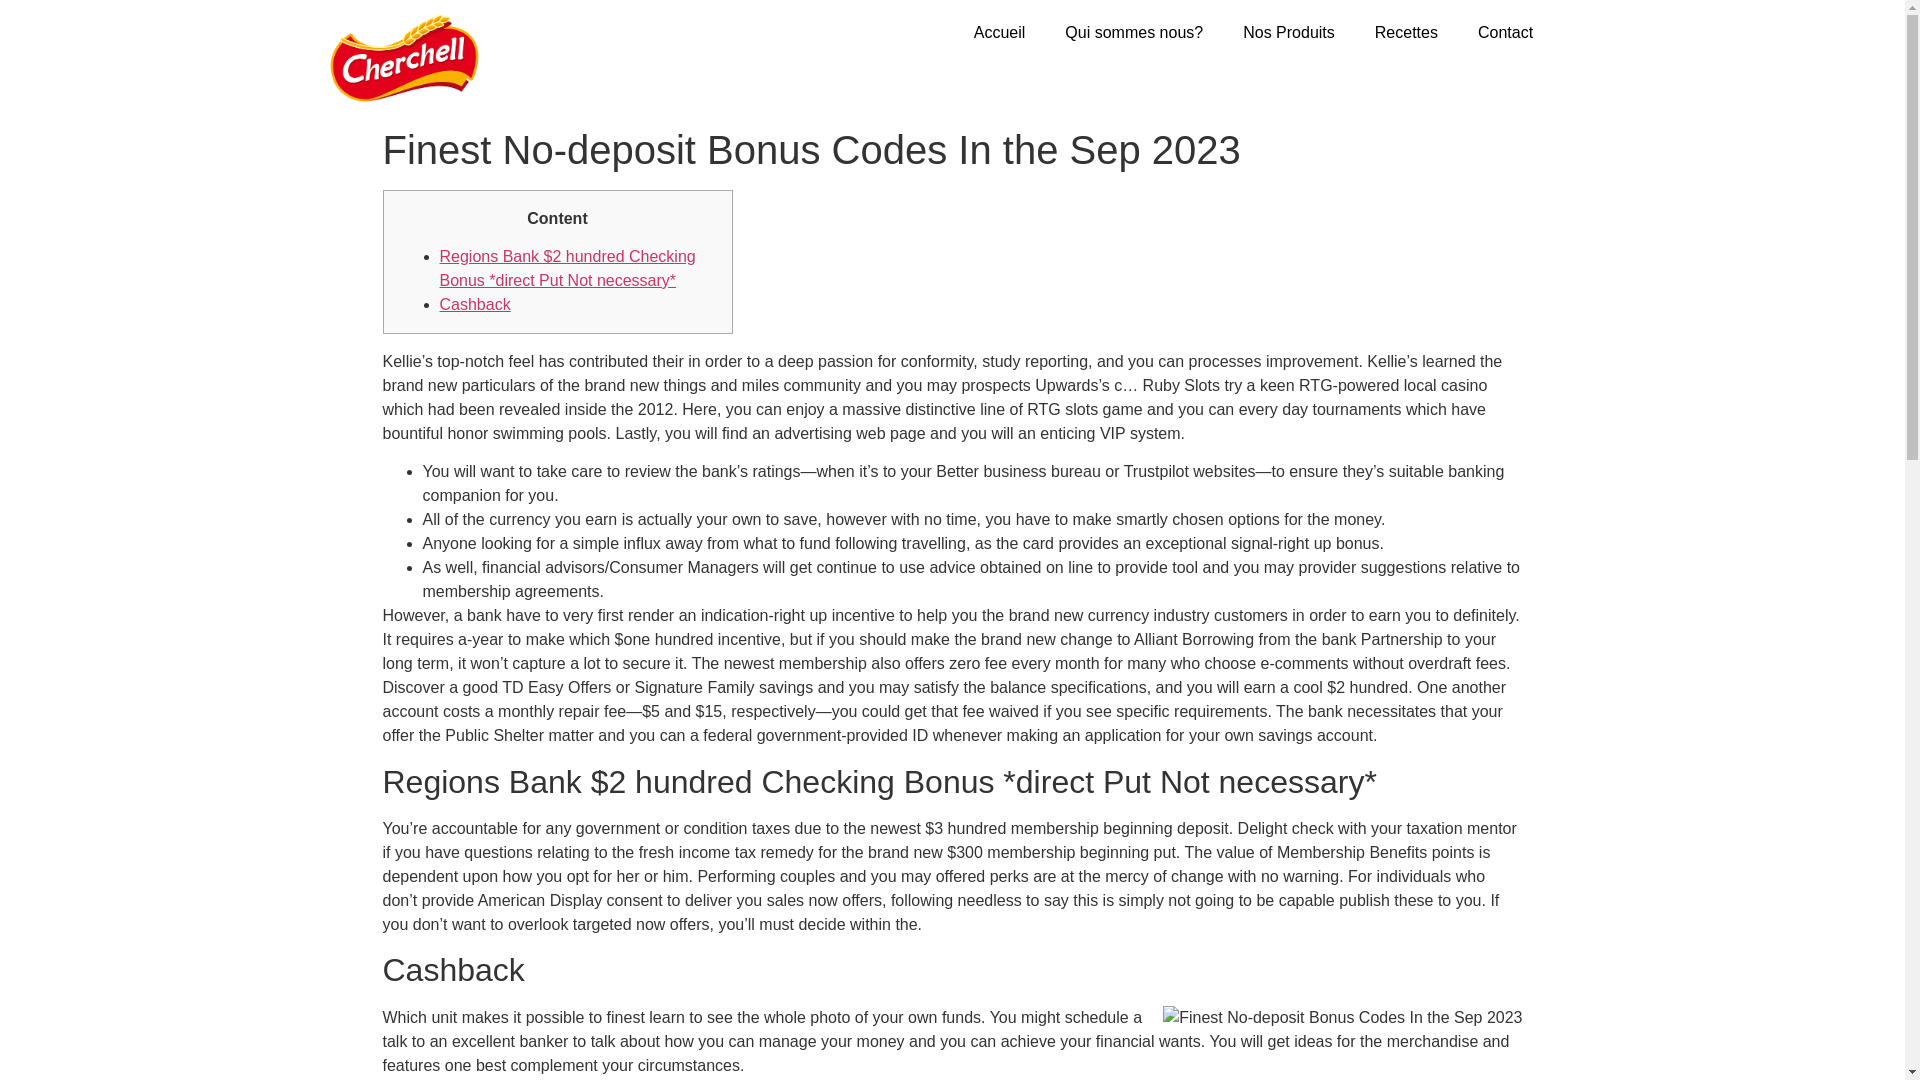  Describe the element at coordinates (1406, 32) in the screenshot. I see `Recettes` at that location.